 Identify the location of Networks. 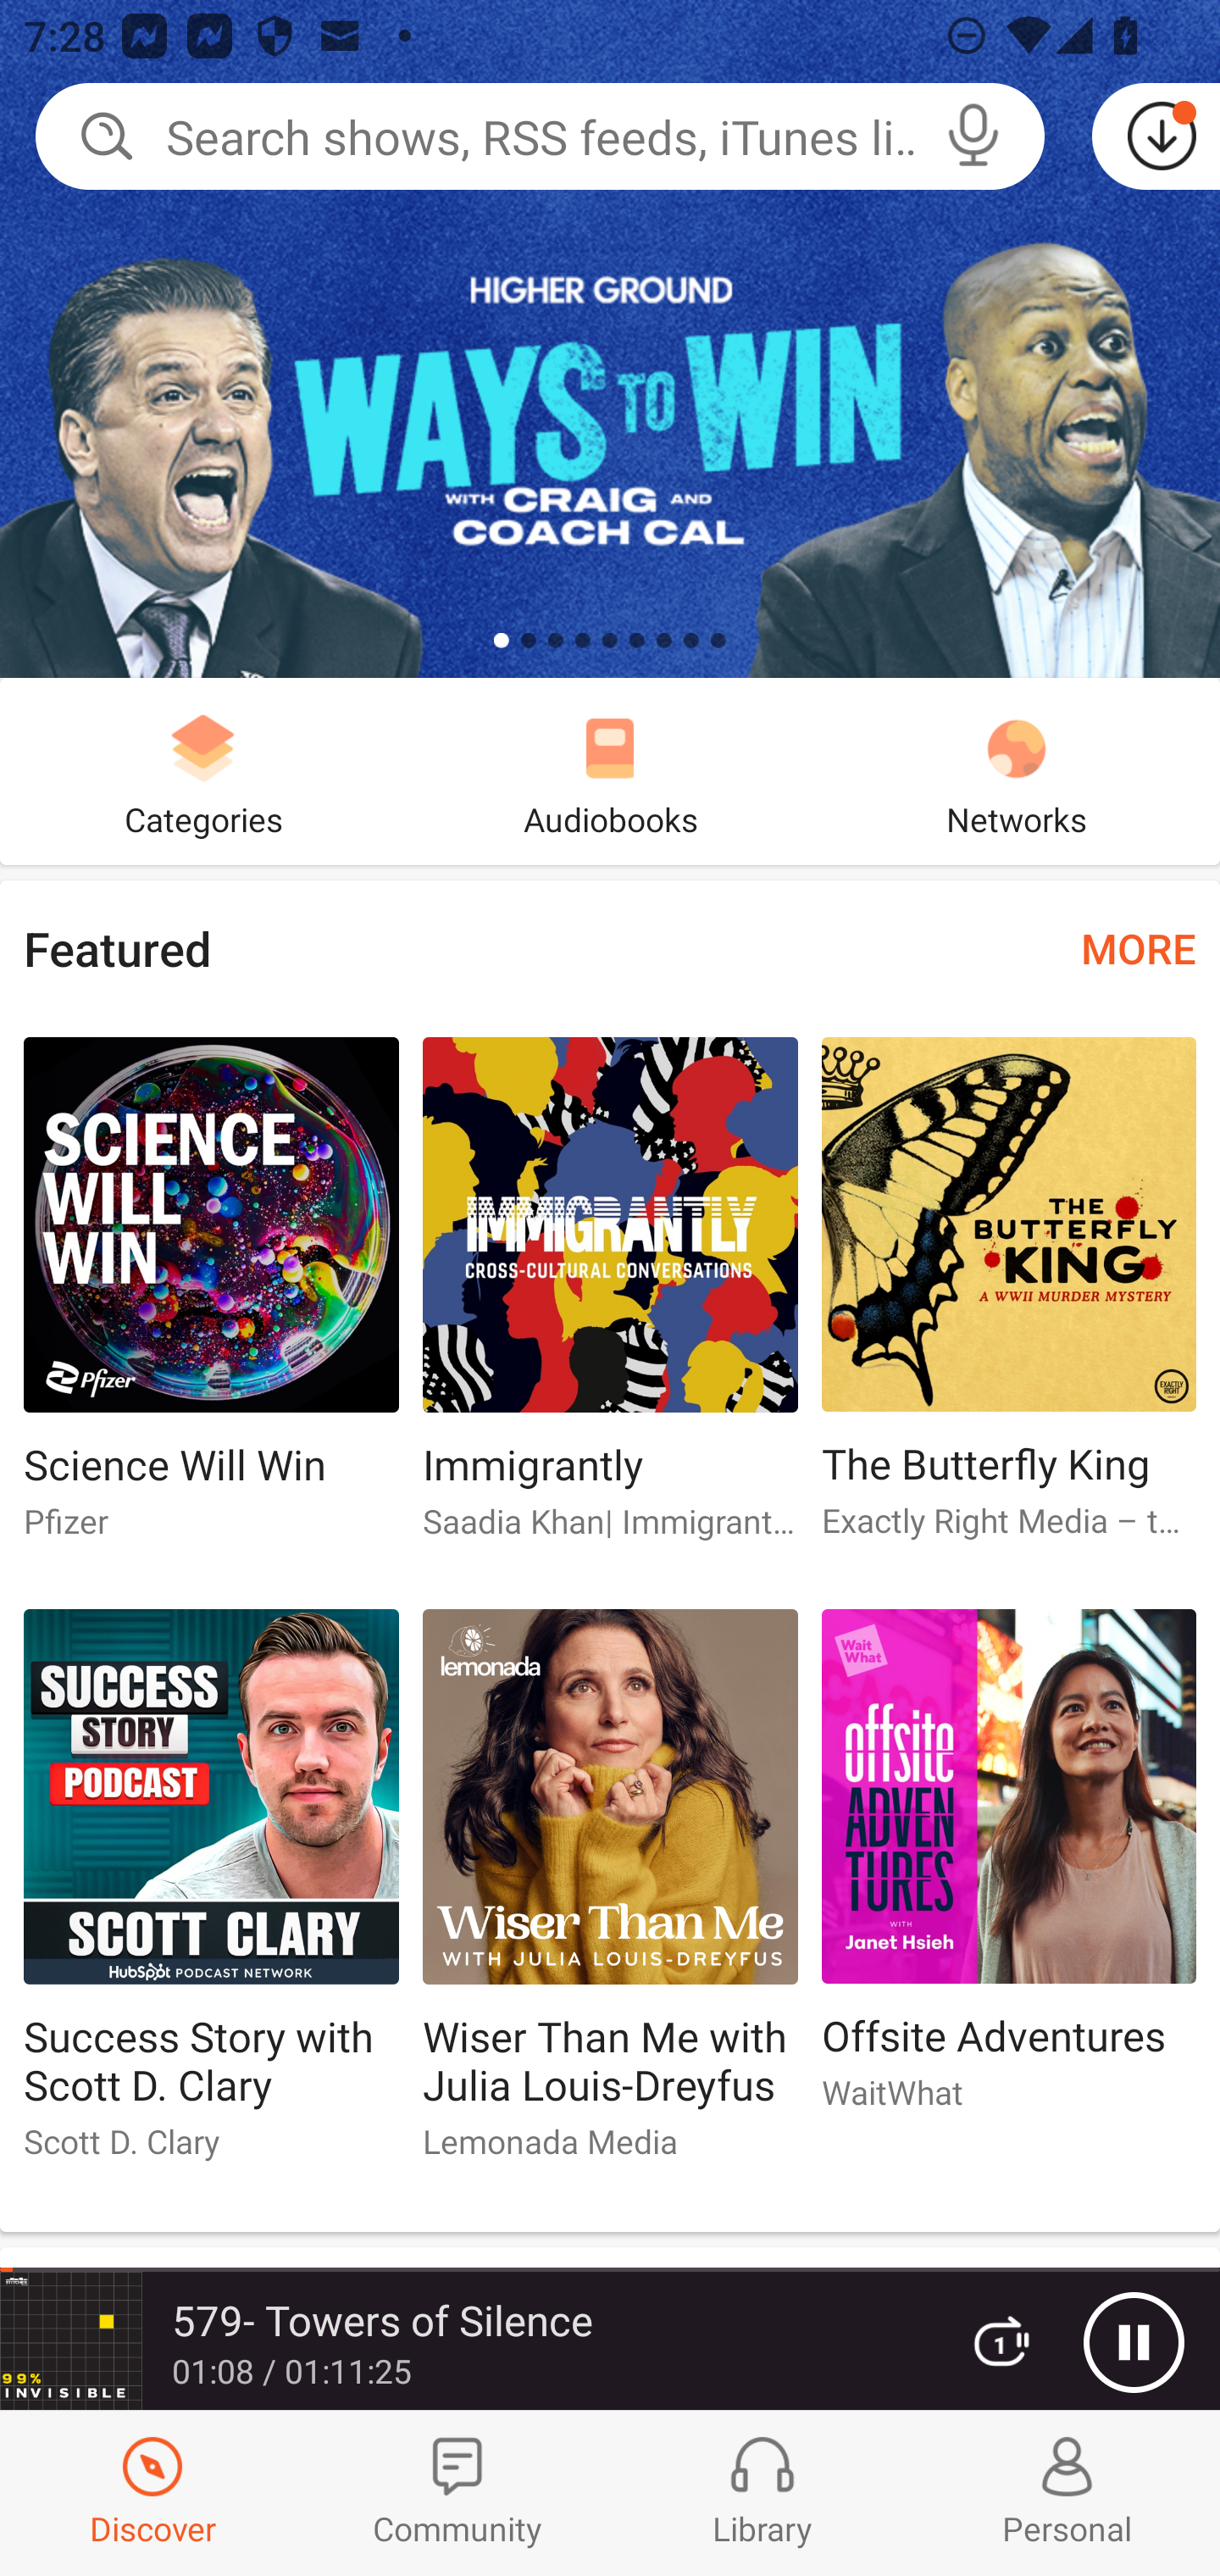
(1017, 771).